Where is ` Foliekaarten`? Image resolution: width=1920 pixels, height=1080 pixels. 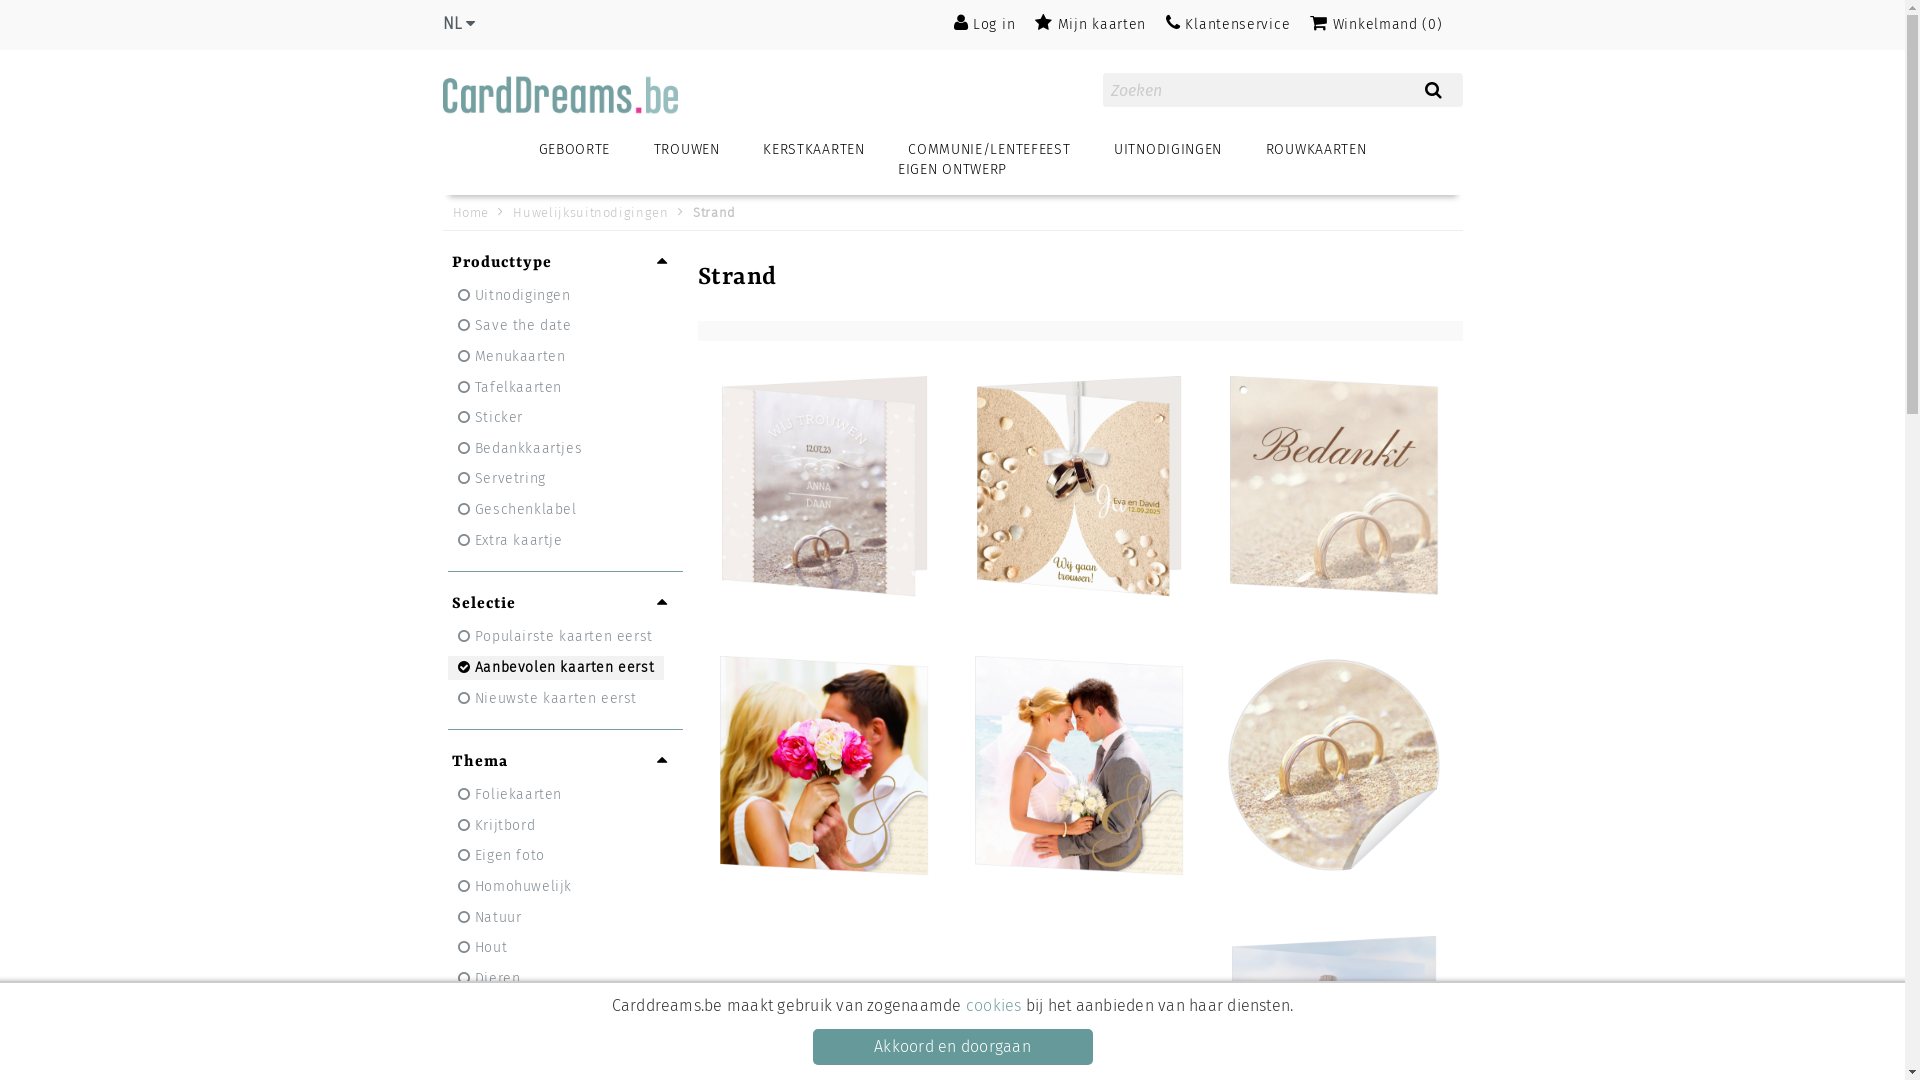  Foliekaarten is located at coordinates (510, 795).